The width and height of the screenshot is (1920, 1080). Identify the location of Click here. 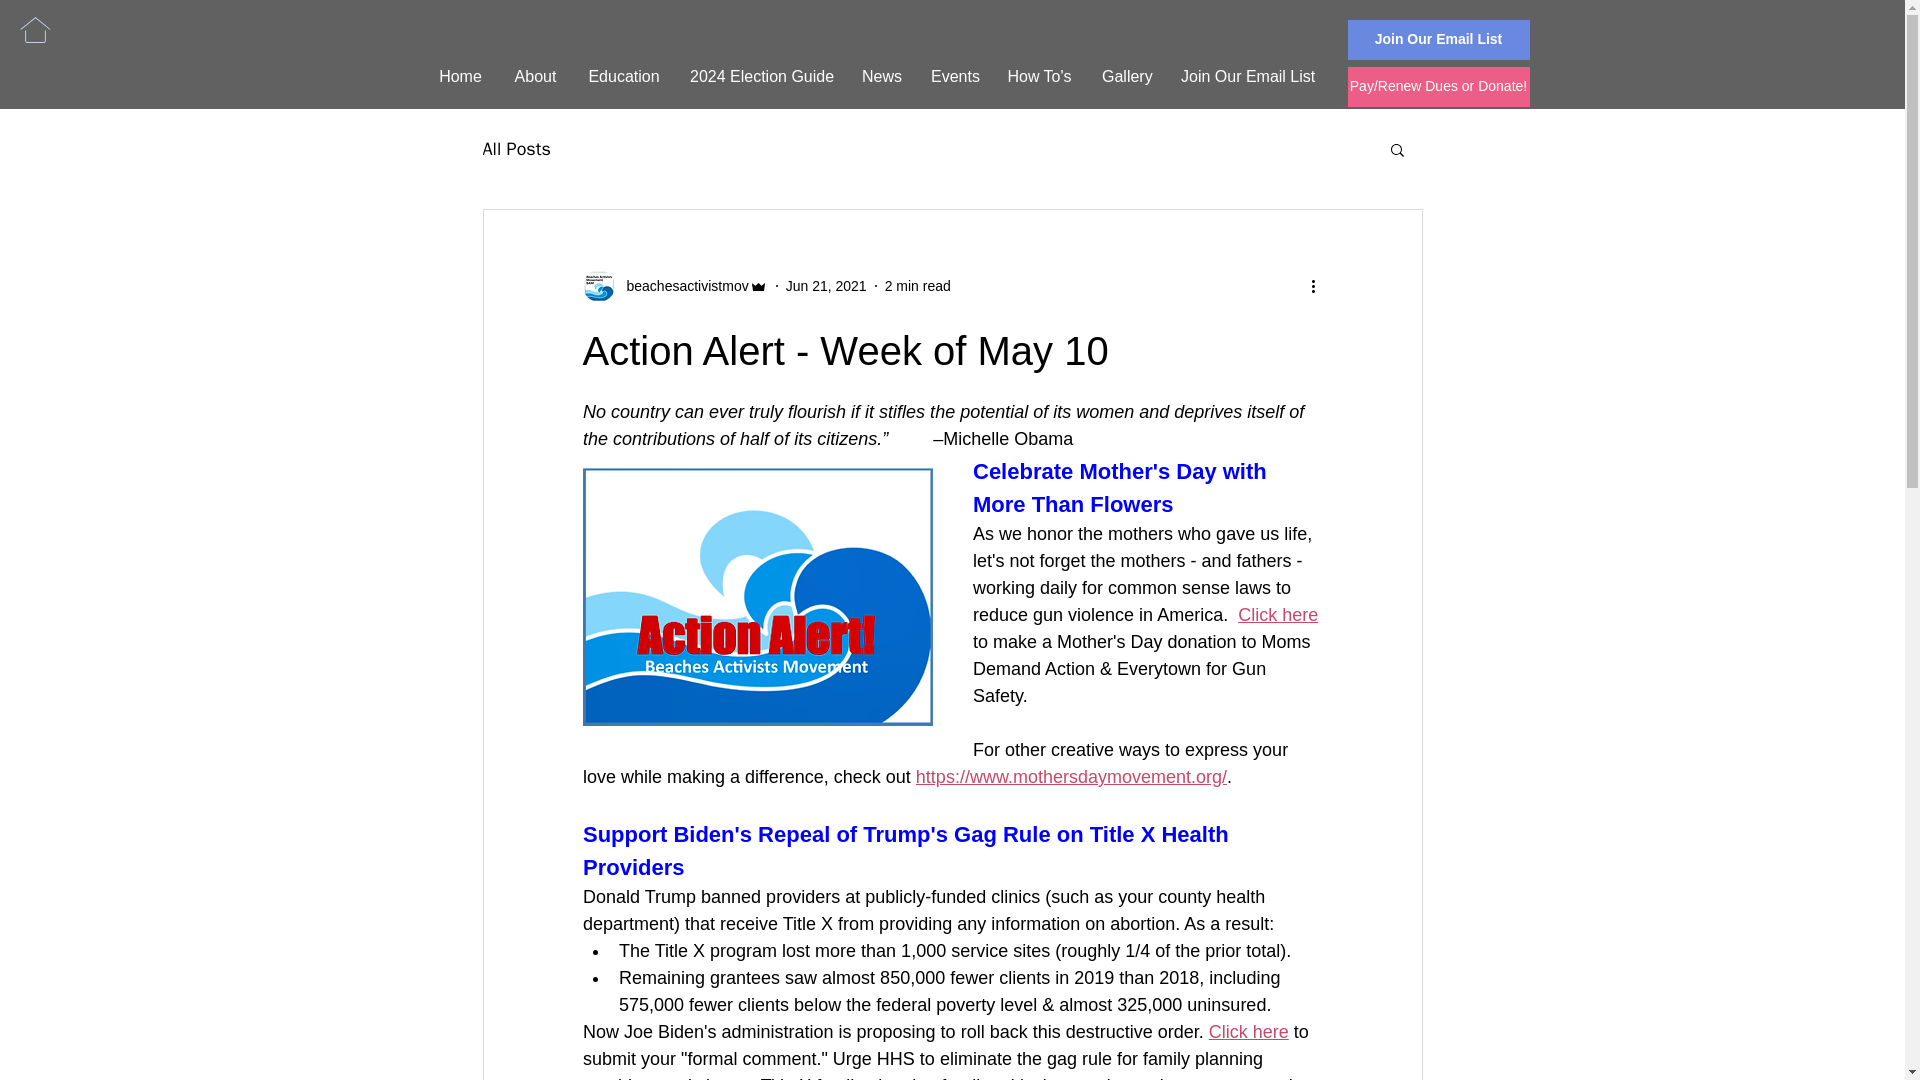
(1248, 1032).